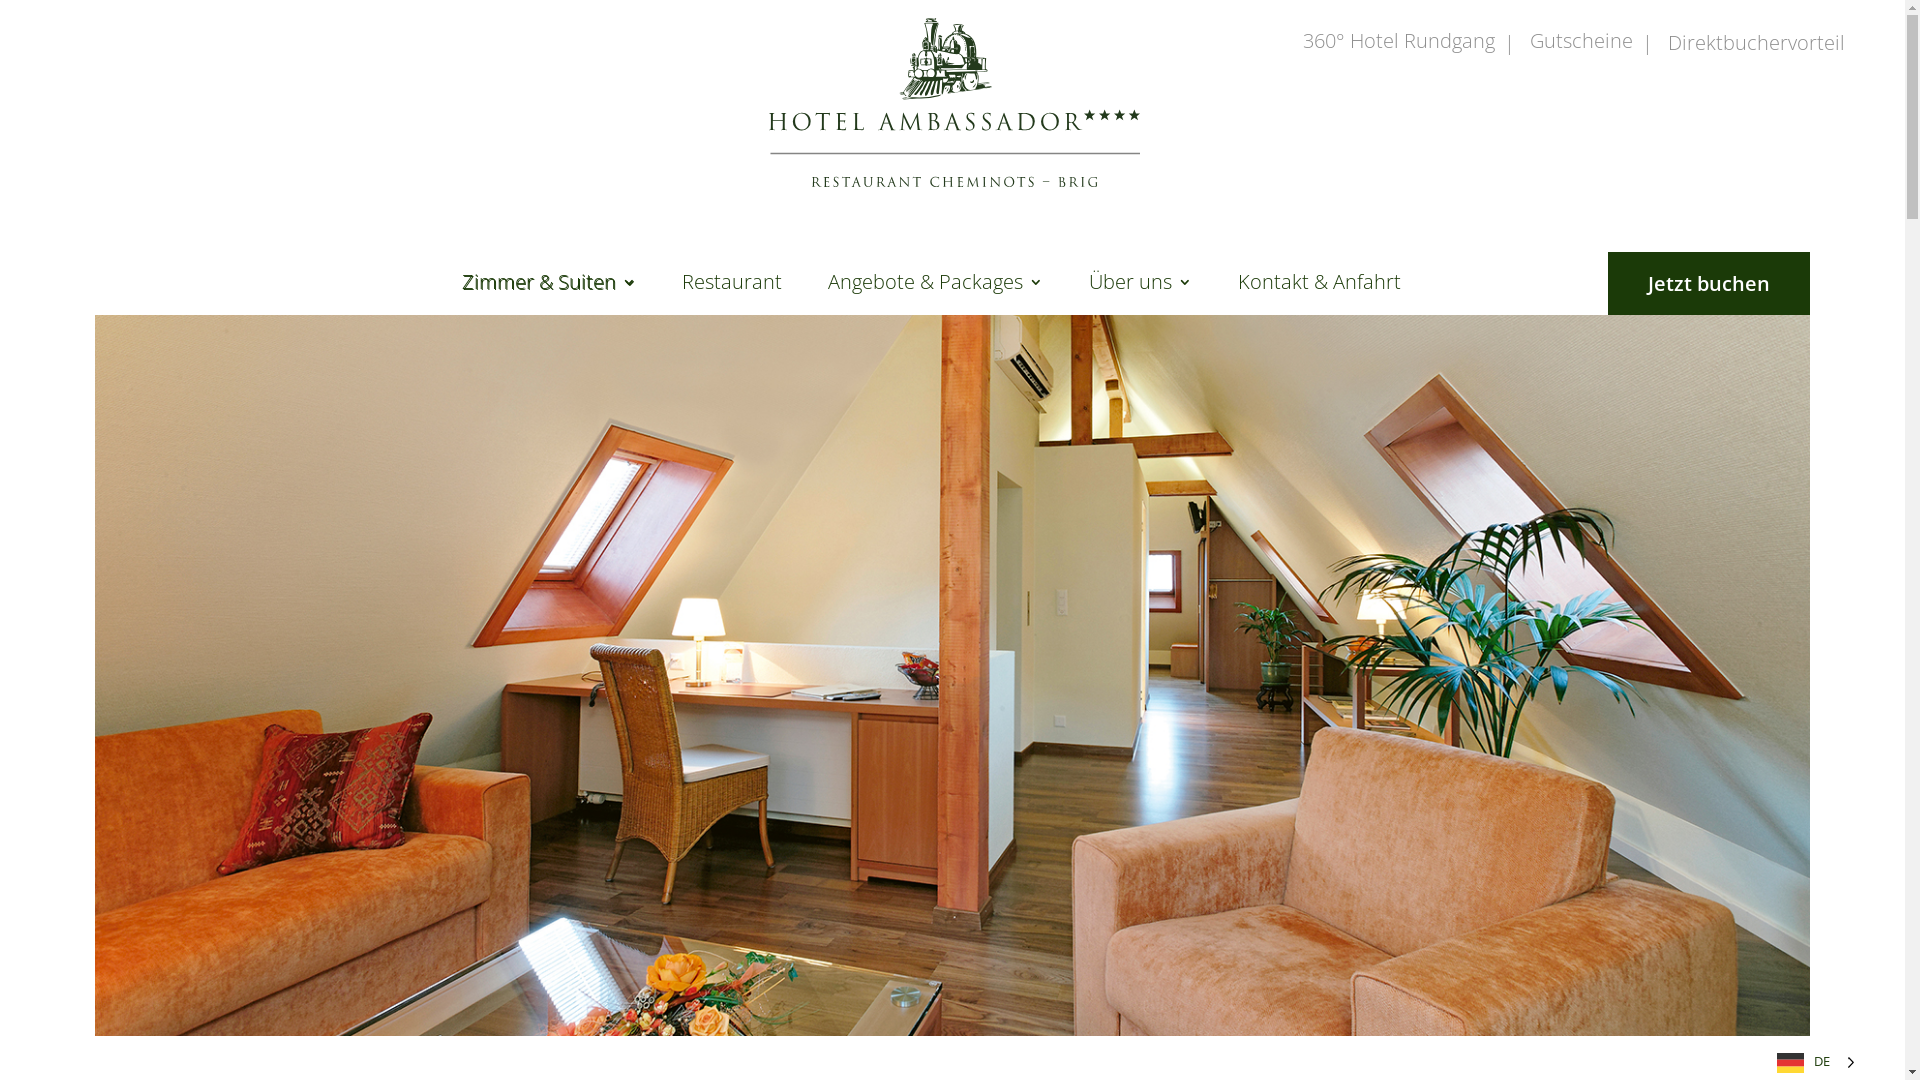  What do you see at coordinates (1582, 48) in the screenshot?
I see `Gutscheine` at bounding box center [1582, 48].